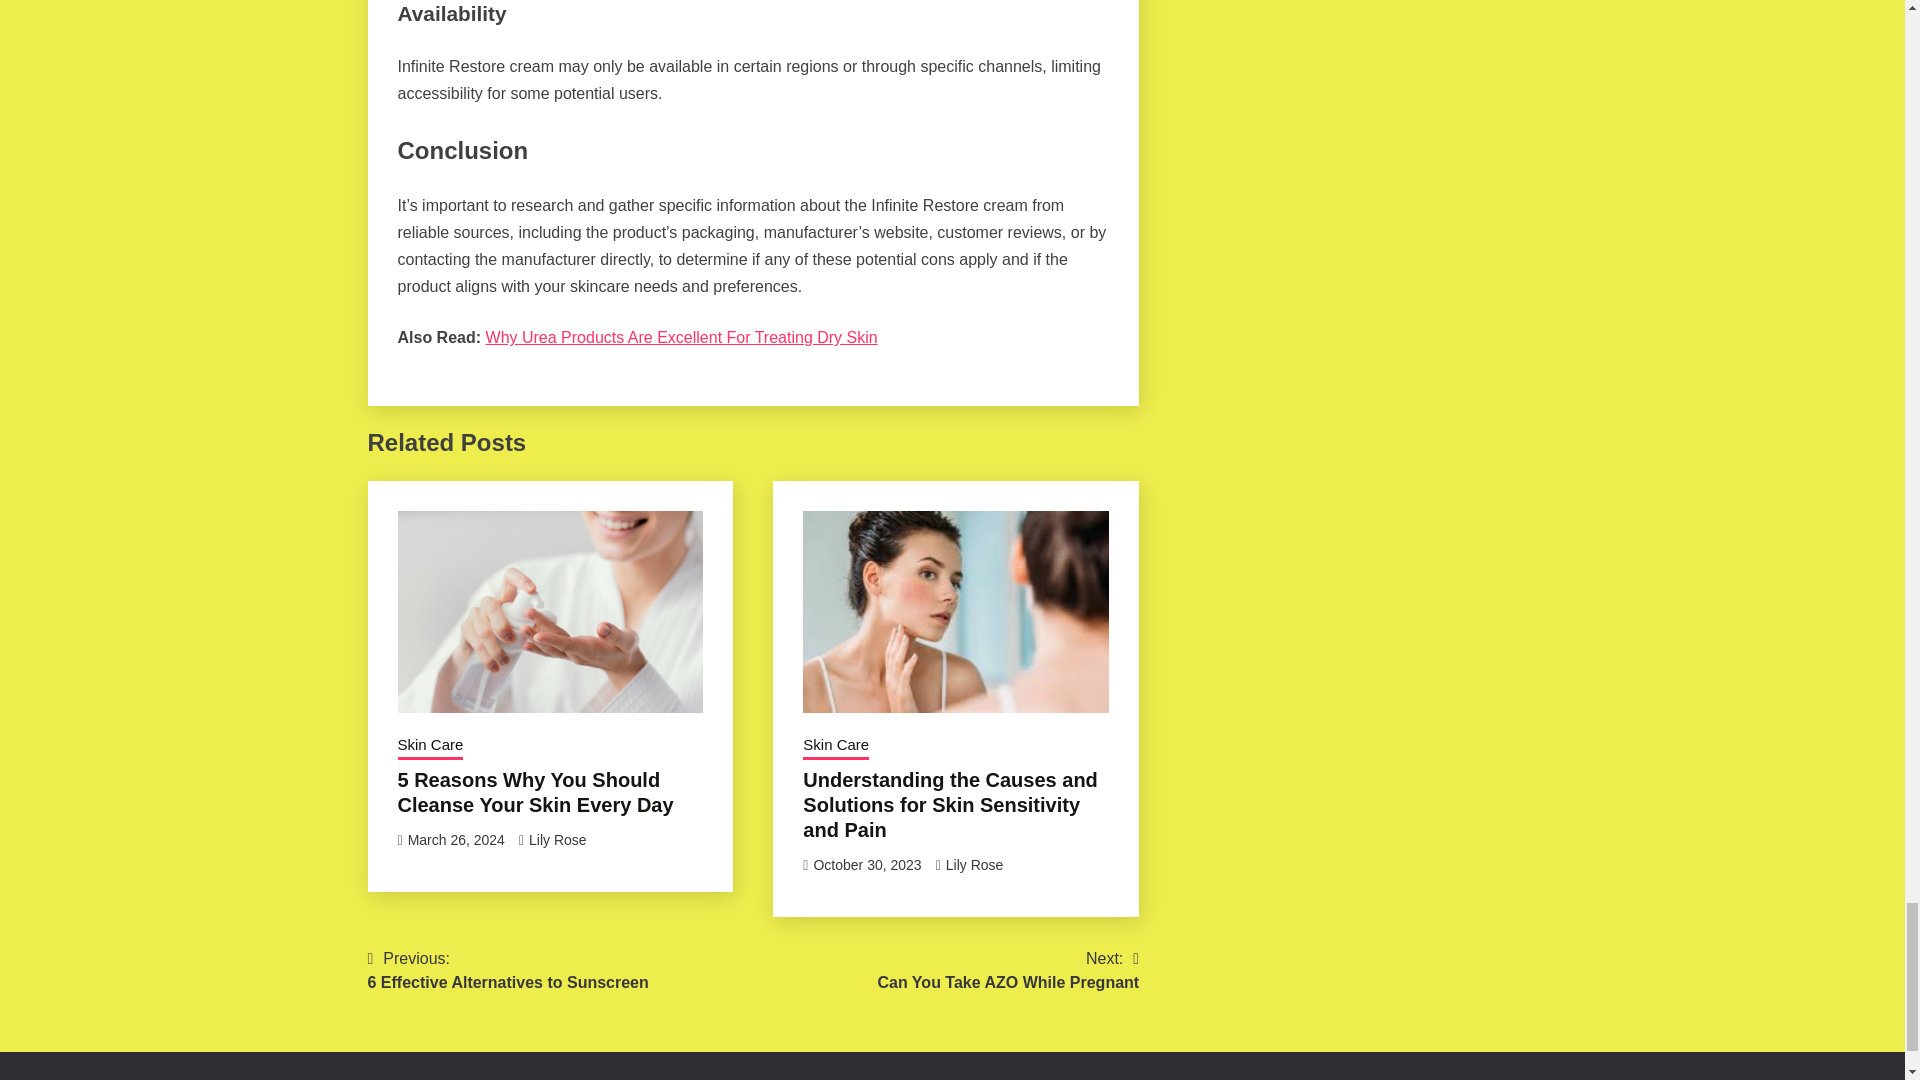  I want to click on Skin Care, so click(975, 864).